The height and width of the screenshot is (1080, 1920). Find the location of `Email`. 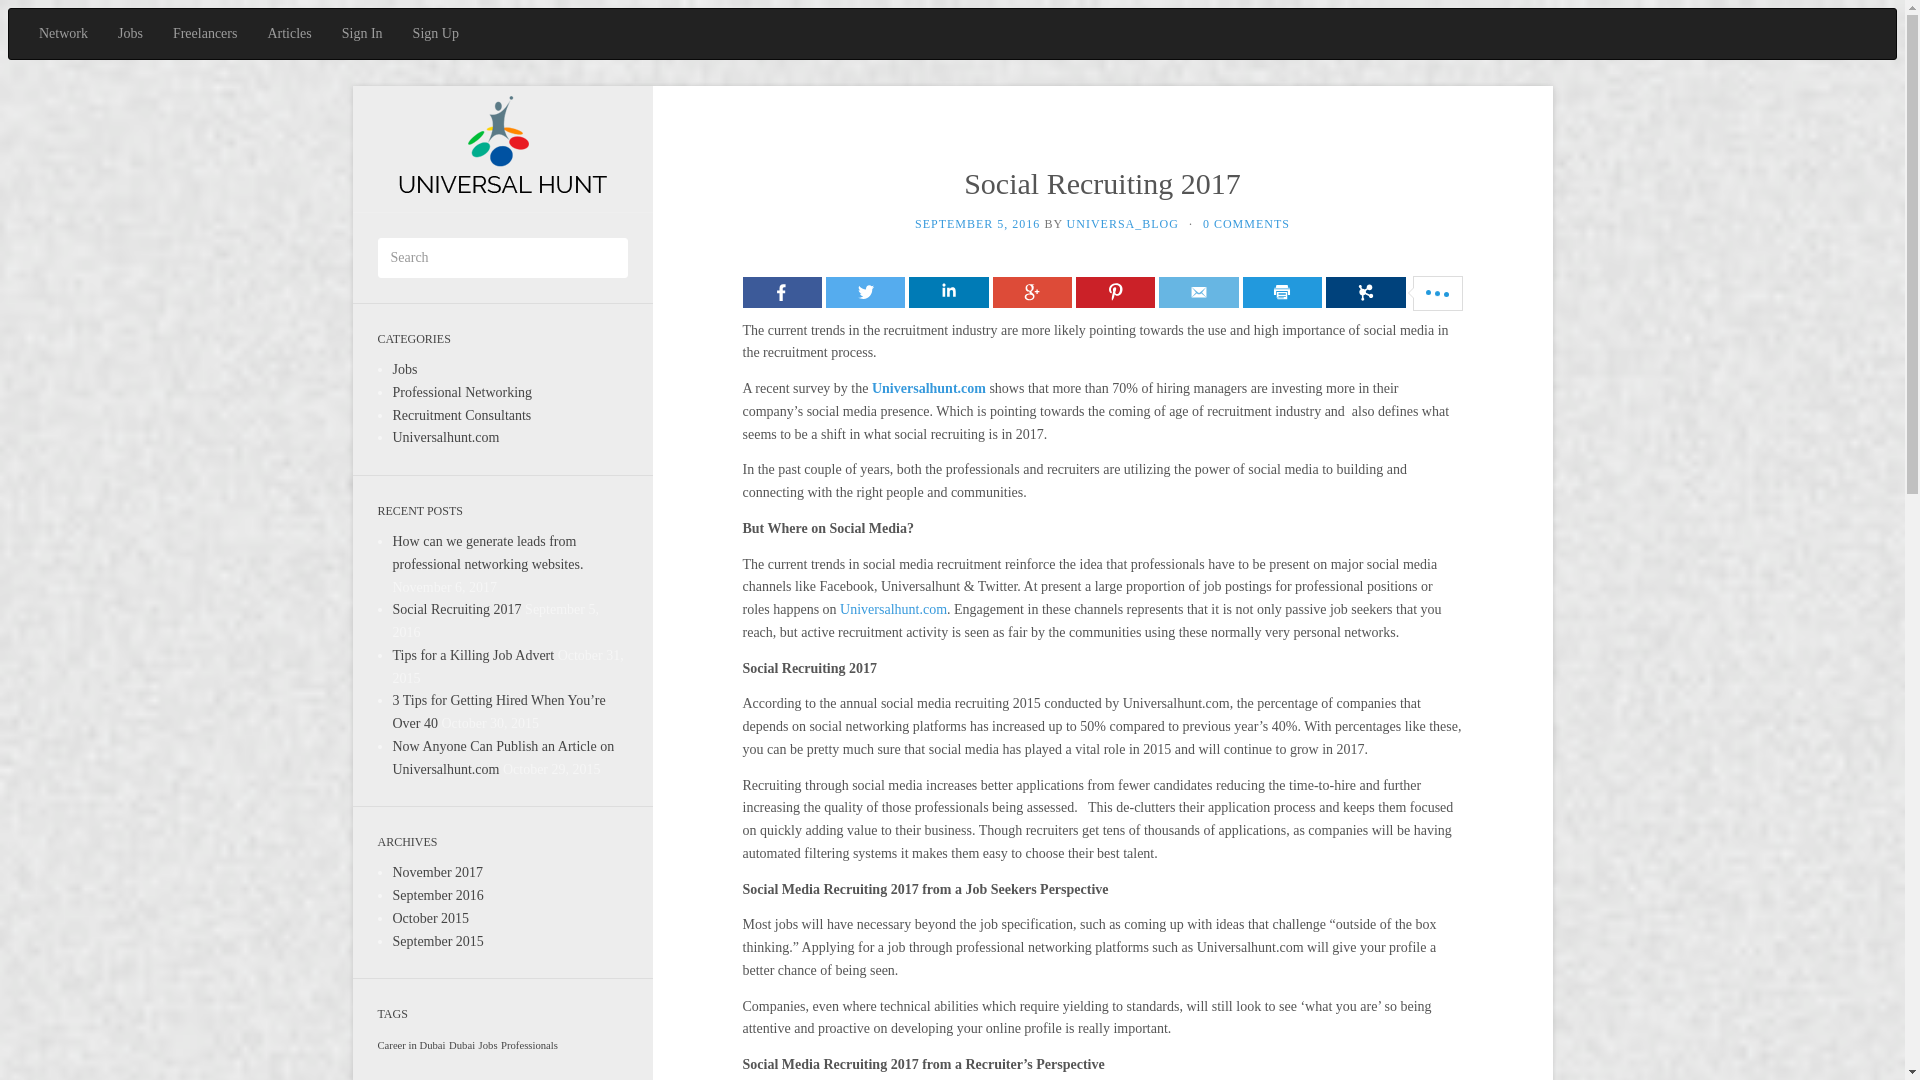

Email is located at coordinates (1198, 291).